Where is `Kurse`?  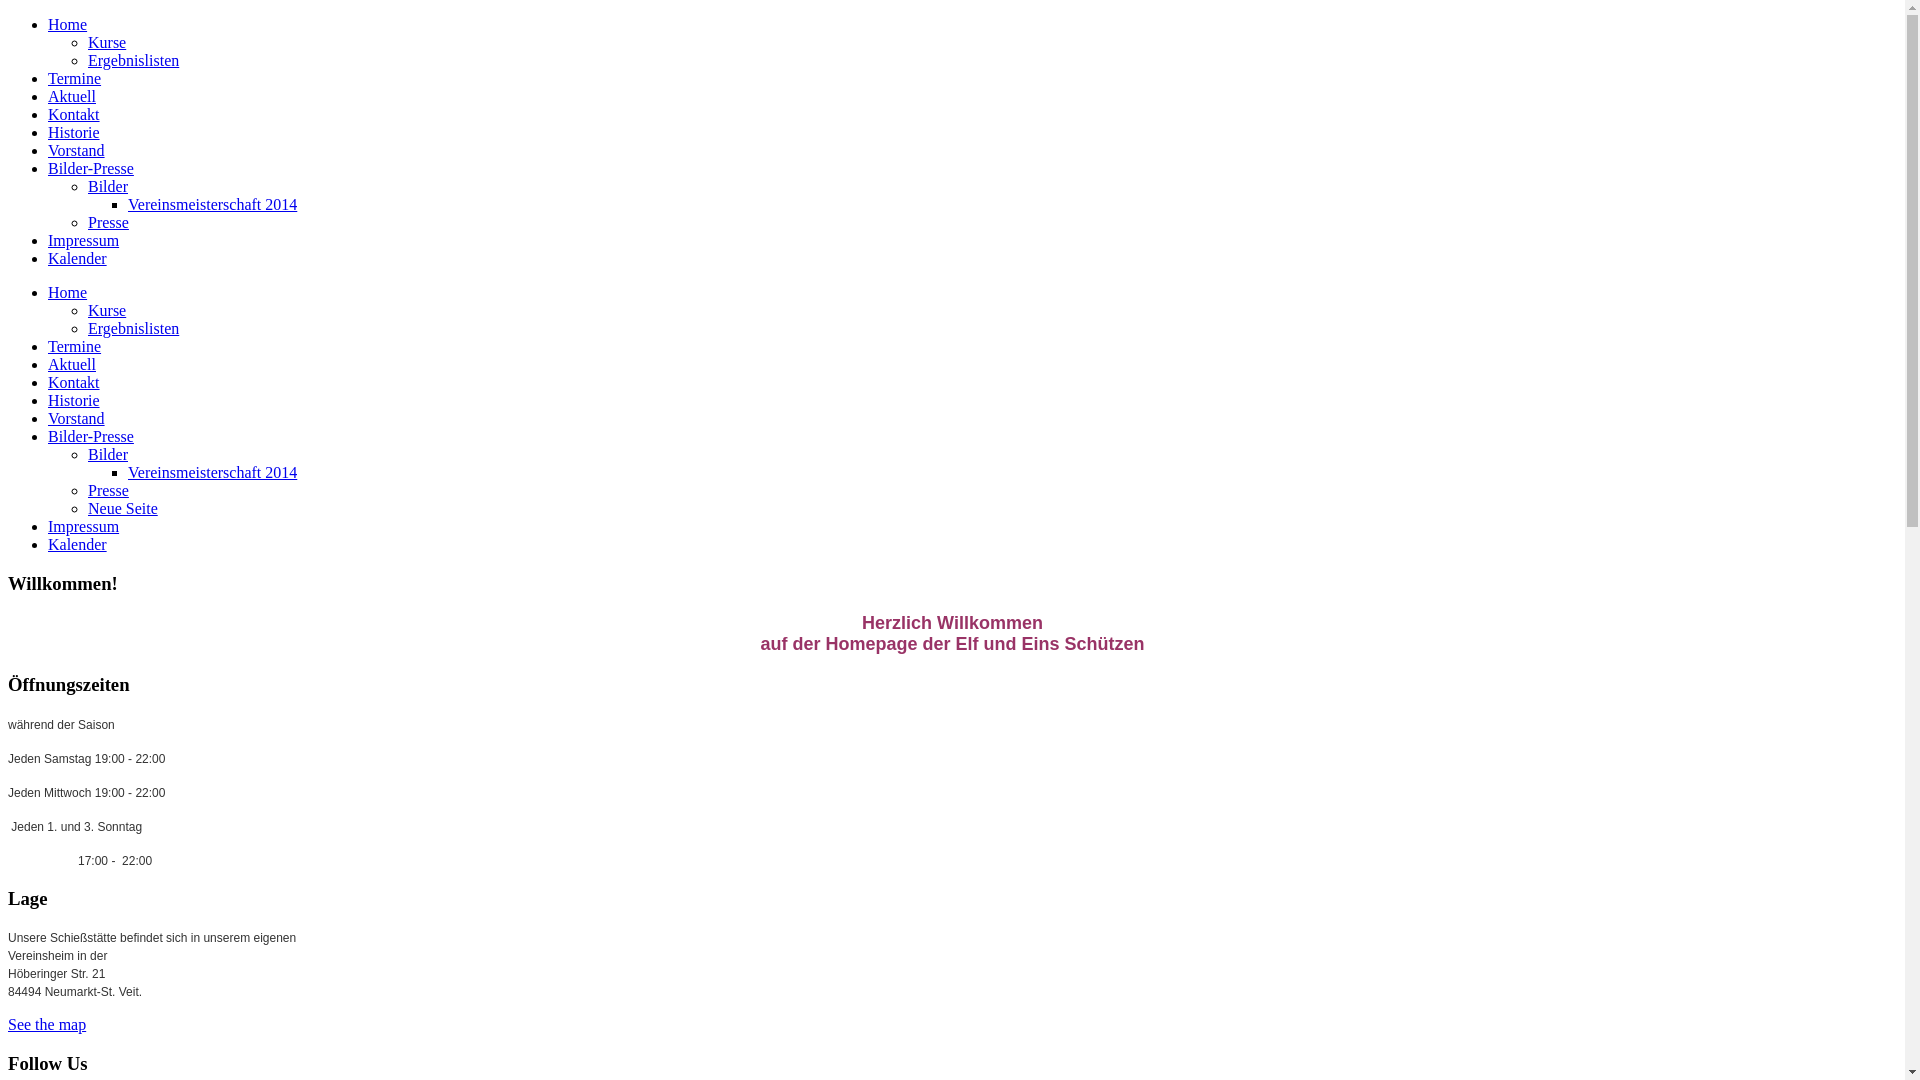 Kurse is located at coordinates (107, 42).